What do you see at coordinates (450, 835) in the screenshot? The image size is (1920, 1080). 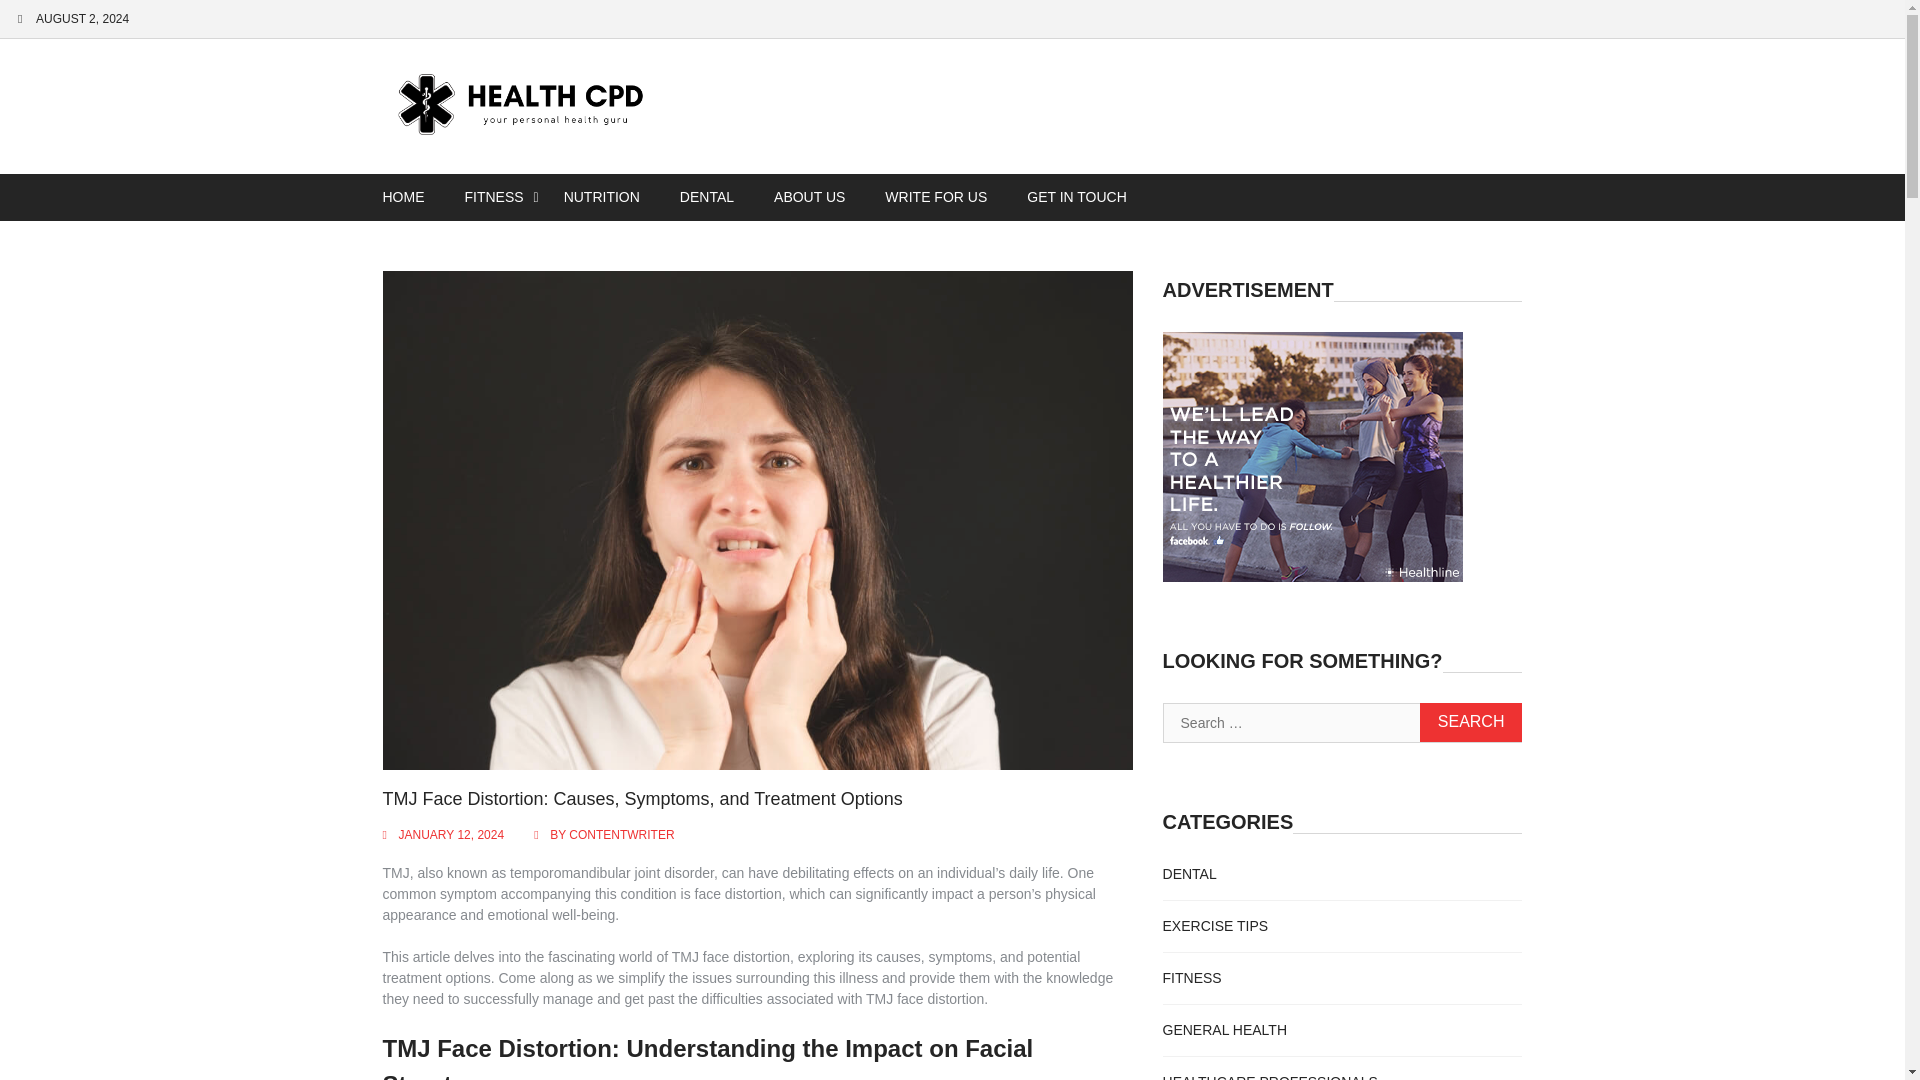 I see `JANUARY 12, 2024` at bounding box center [450, 835].